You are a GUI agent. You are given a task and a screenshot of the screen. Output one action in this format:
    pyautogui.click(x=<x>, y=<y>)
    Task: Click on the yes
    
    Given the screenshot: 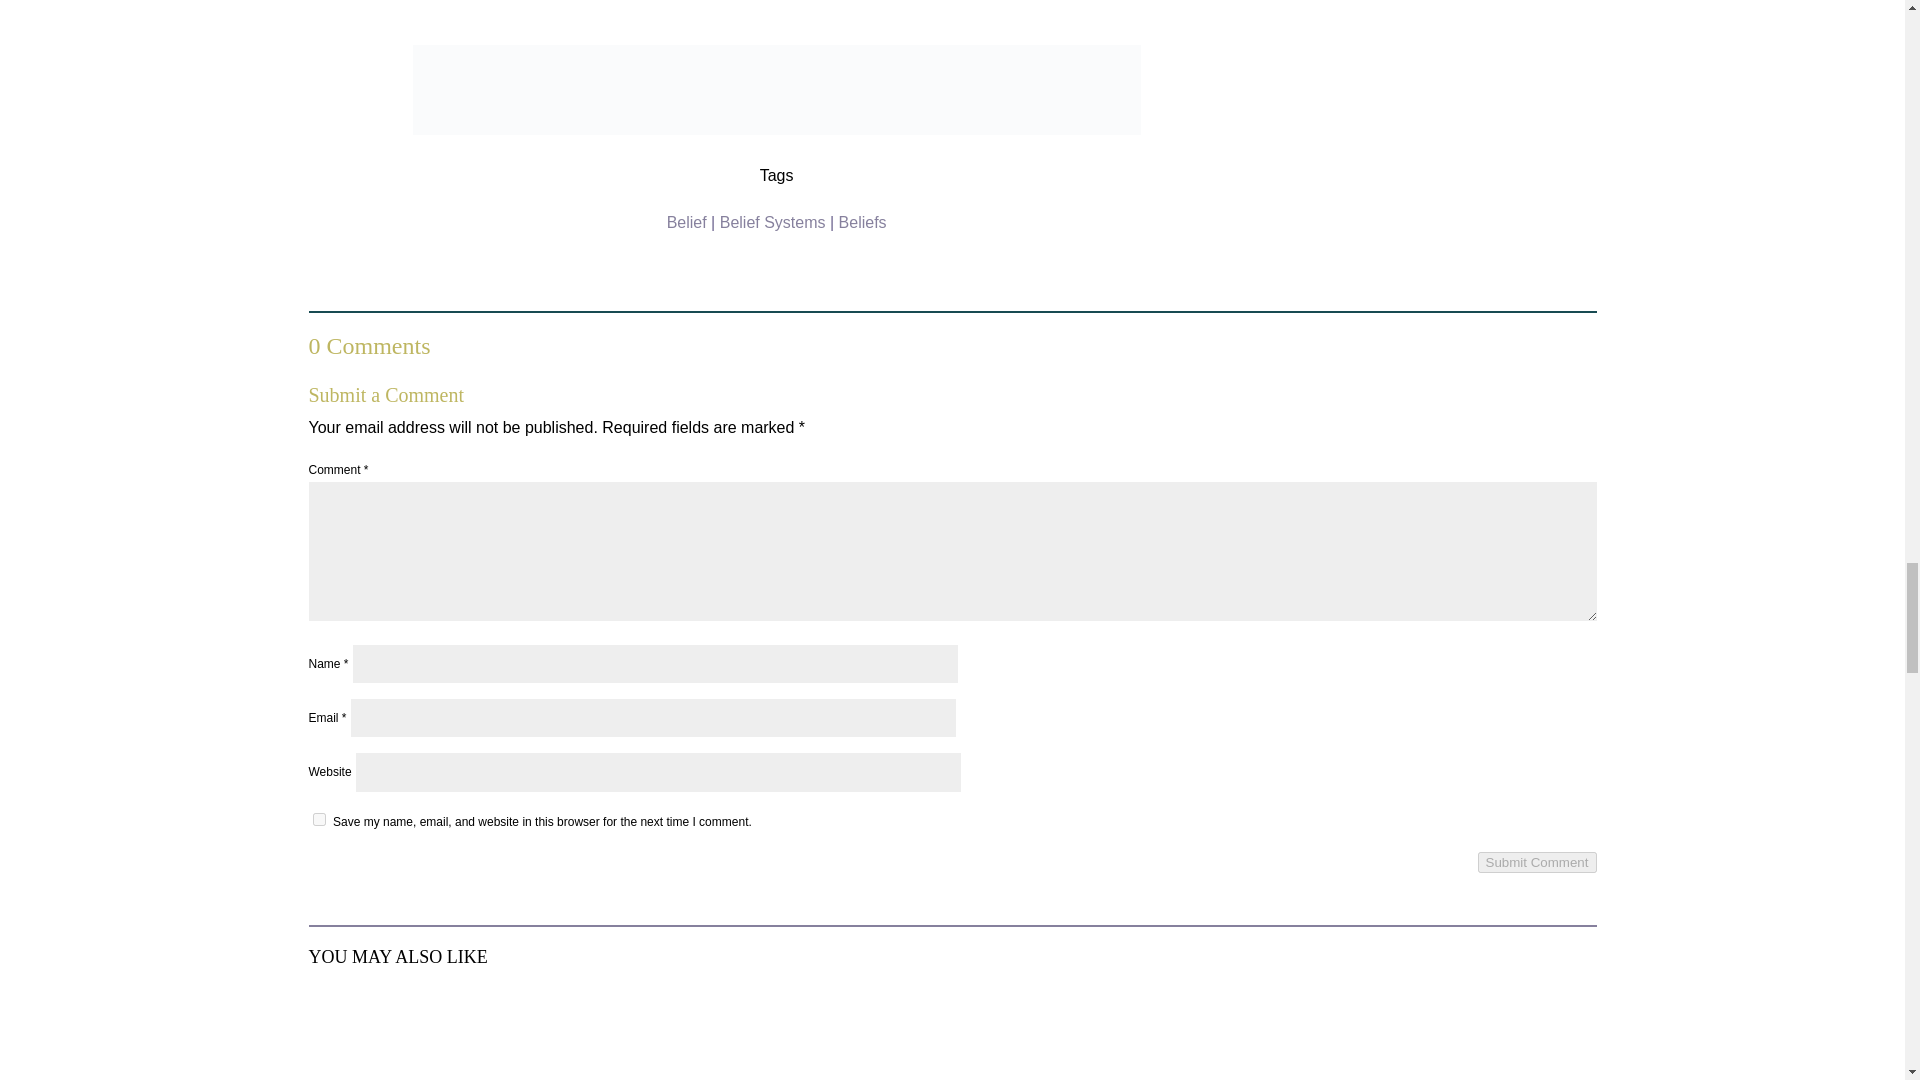 What is the action you would take?
    pyautogui.click(x=318, y=820)
    